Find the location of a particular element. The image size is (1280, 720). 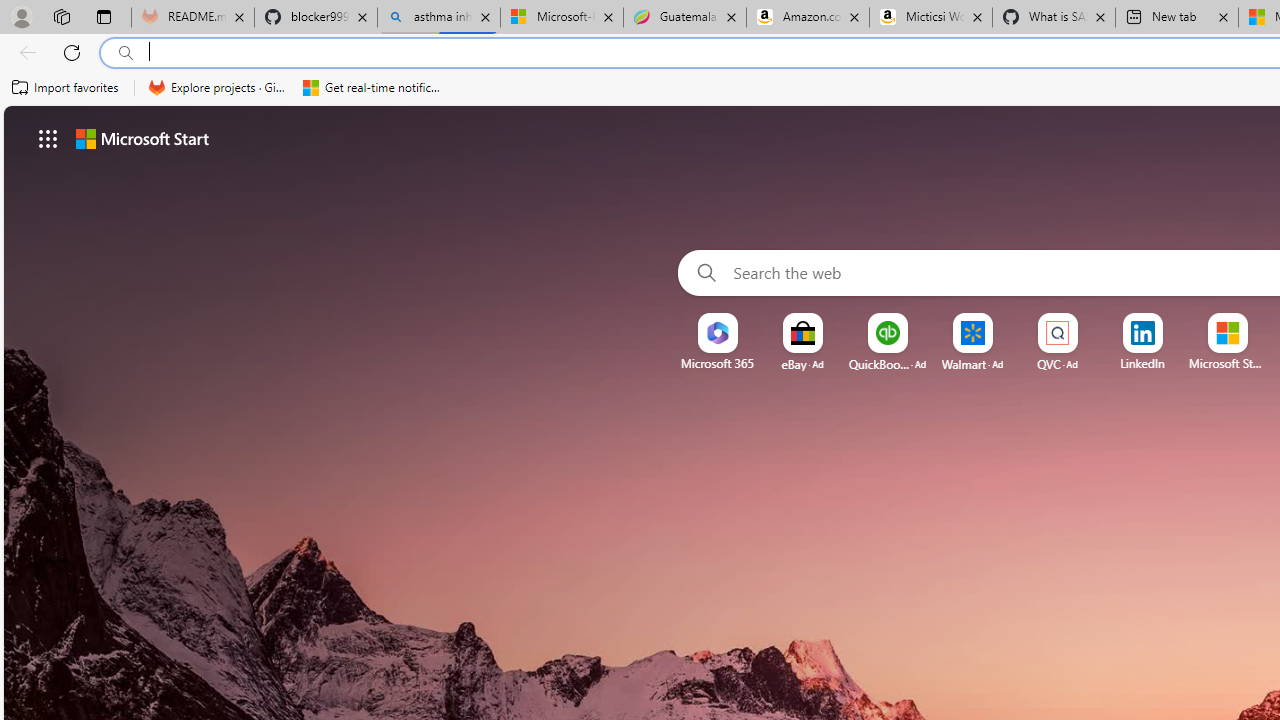

Microsoft start is located at coordinates (142, 138).